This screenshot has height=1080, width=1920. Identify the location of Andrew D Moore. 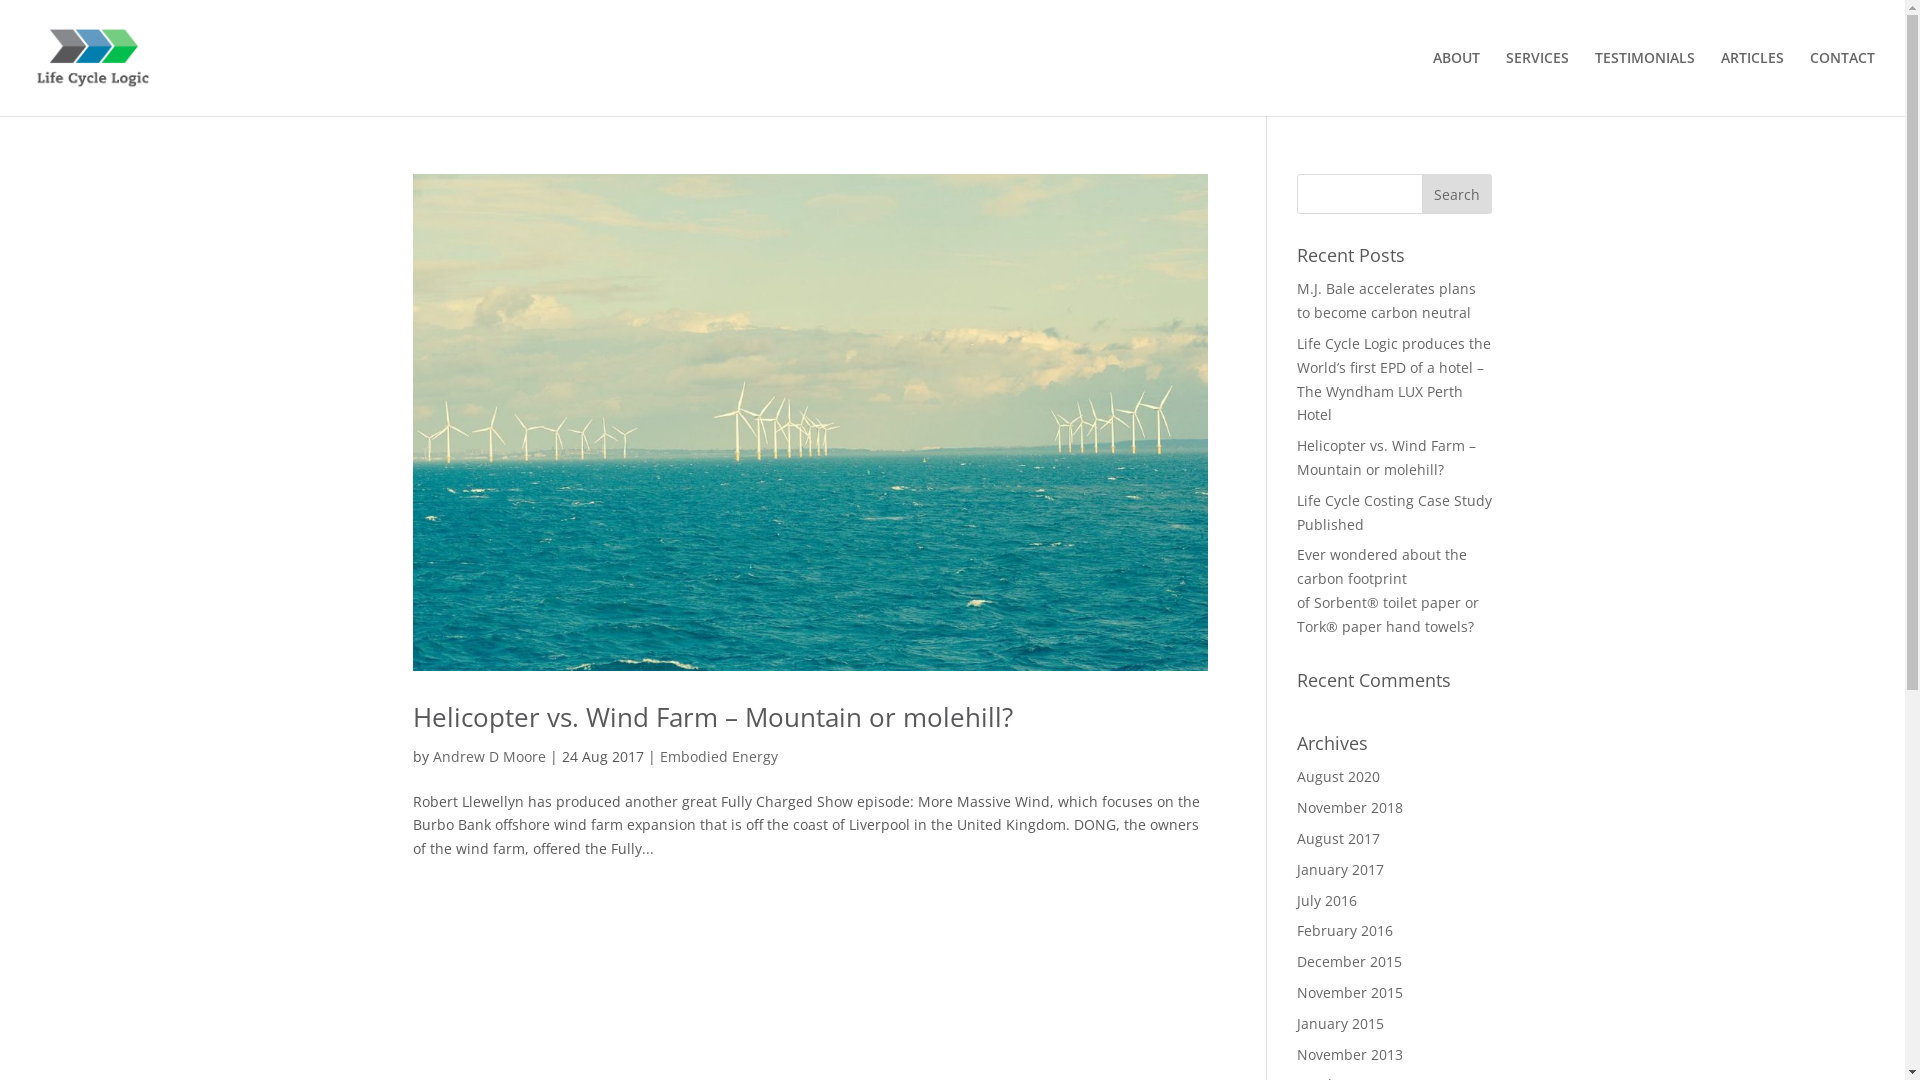
(488, 756).